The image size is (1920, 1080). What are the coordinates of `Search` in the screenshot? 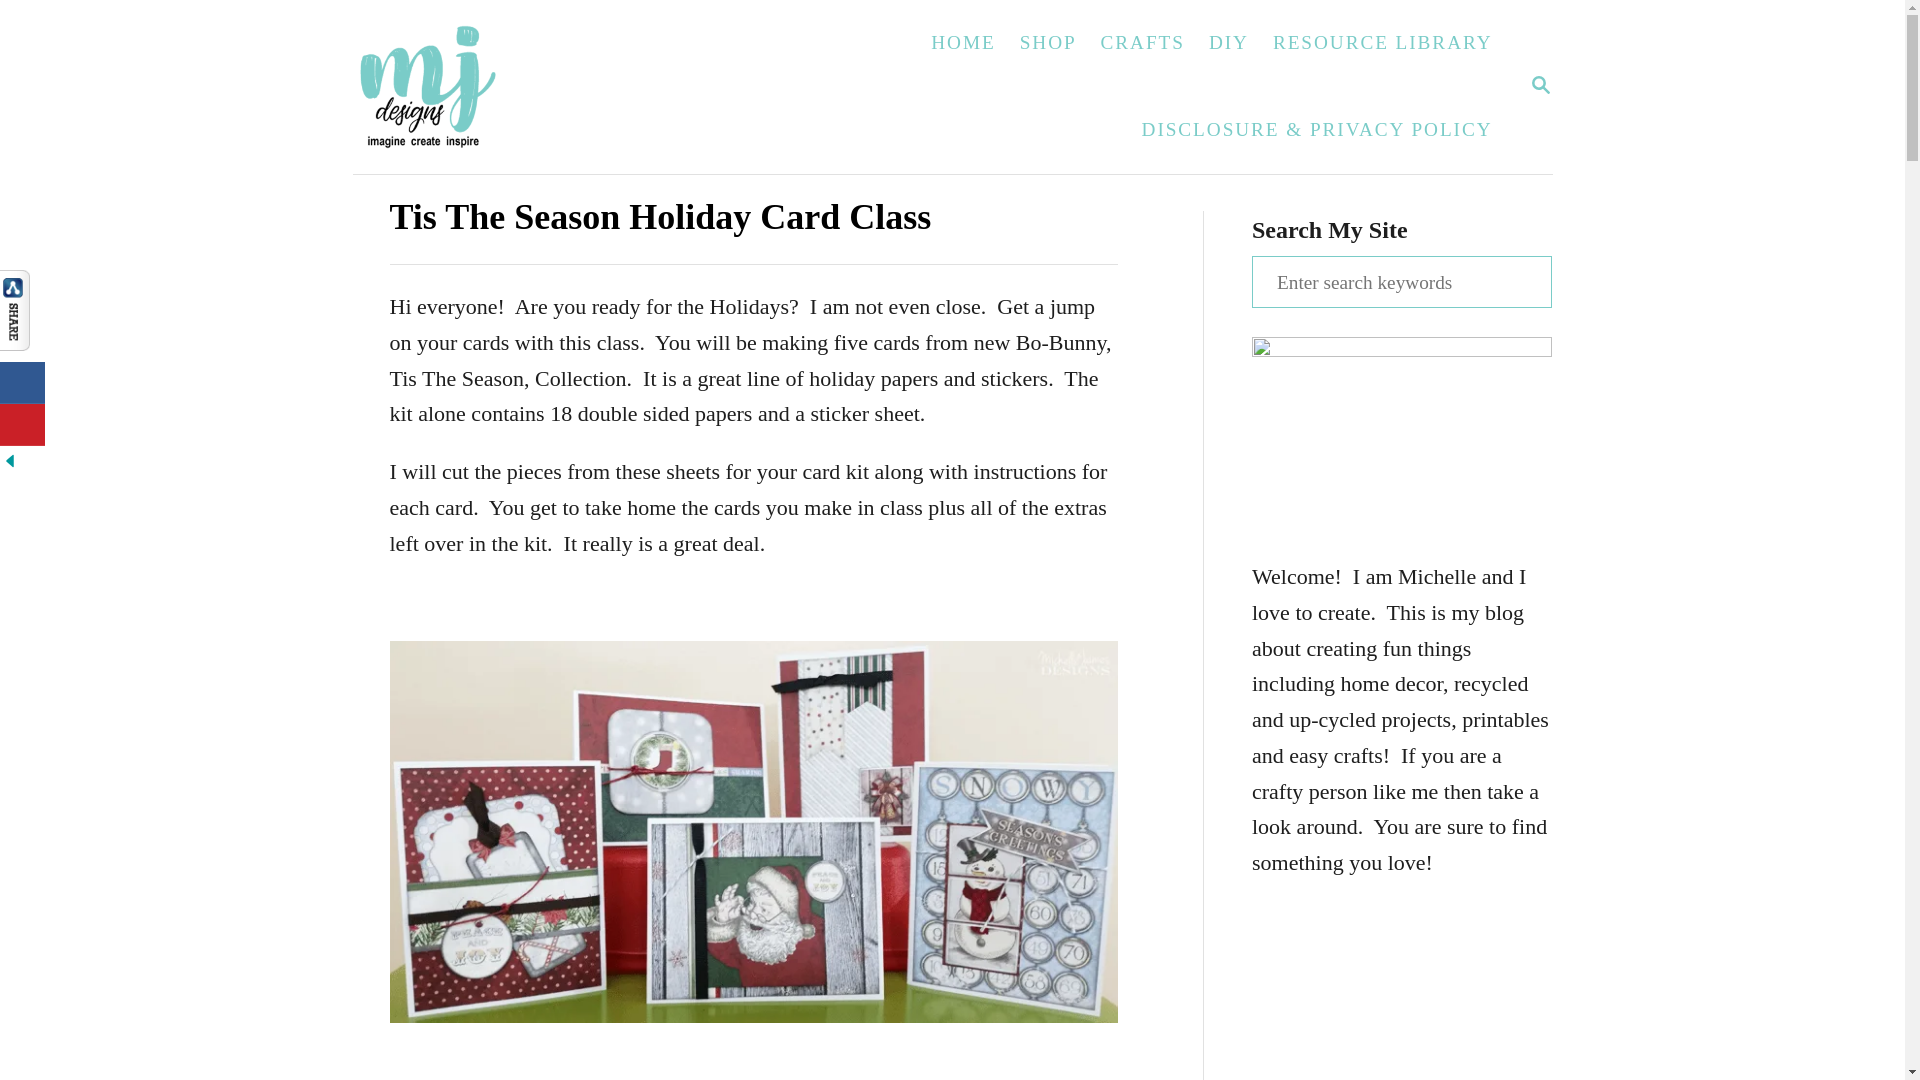 It's located at (30, 30).